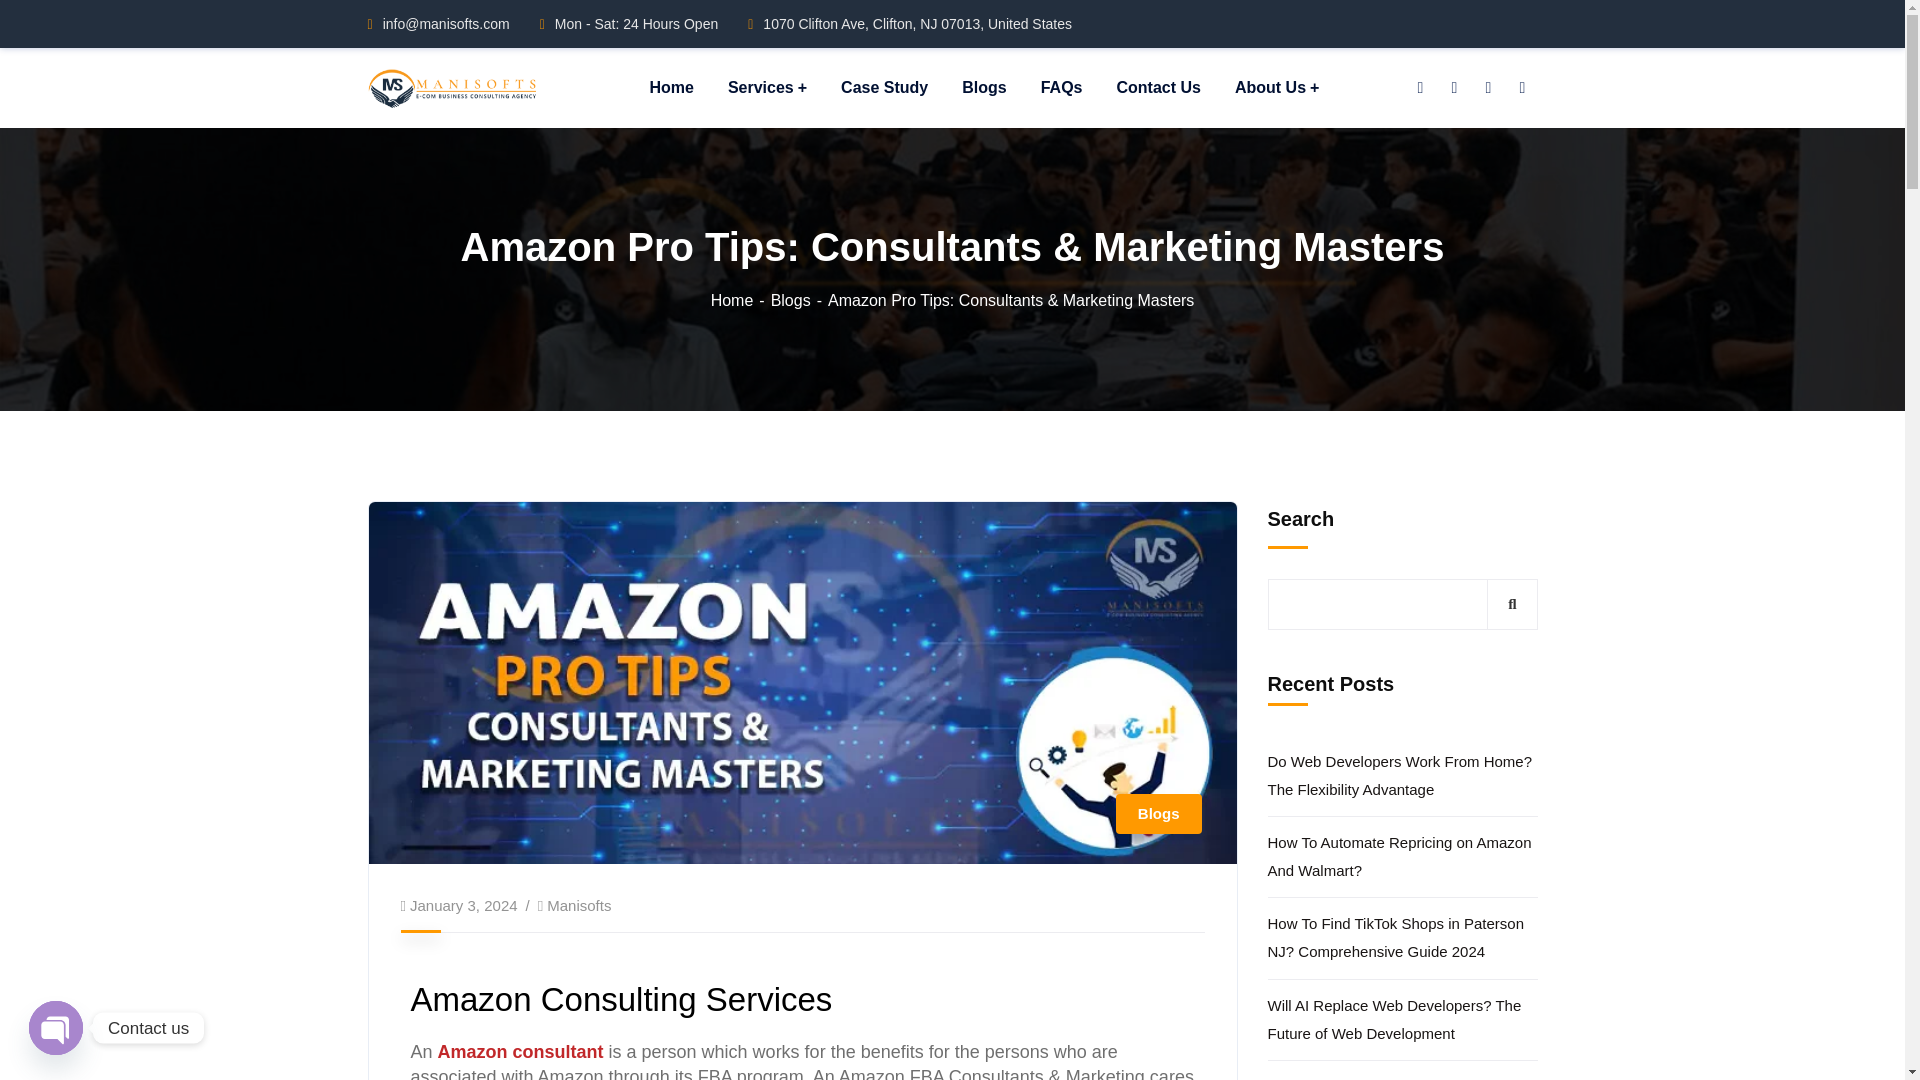 This screenshot has height=1080, width=1920. Describe the element at coordinates (452, 86) in the screenshot. I see `Manisofts Provides` at that location.